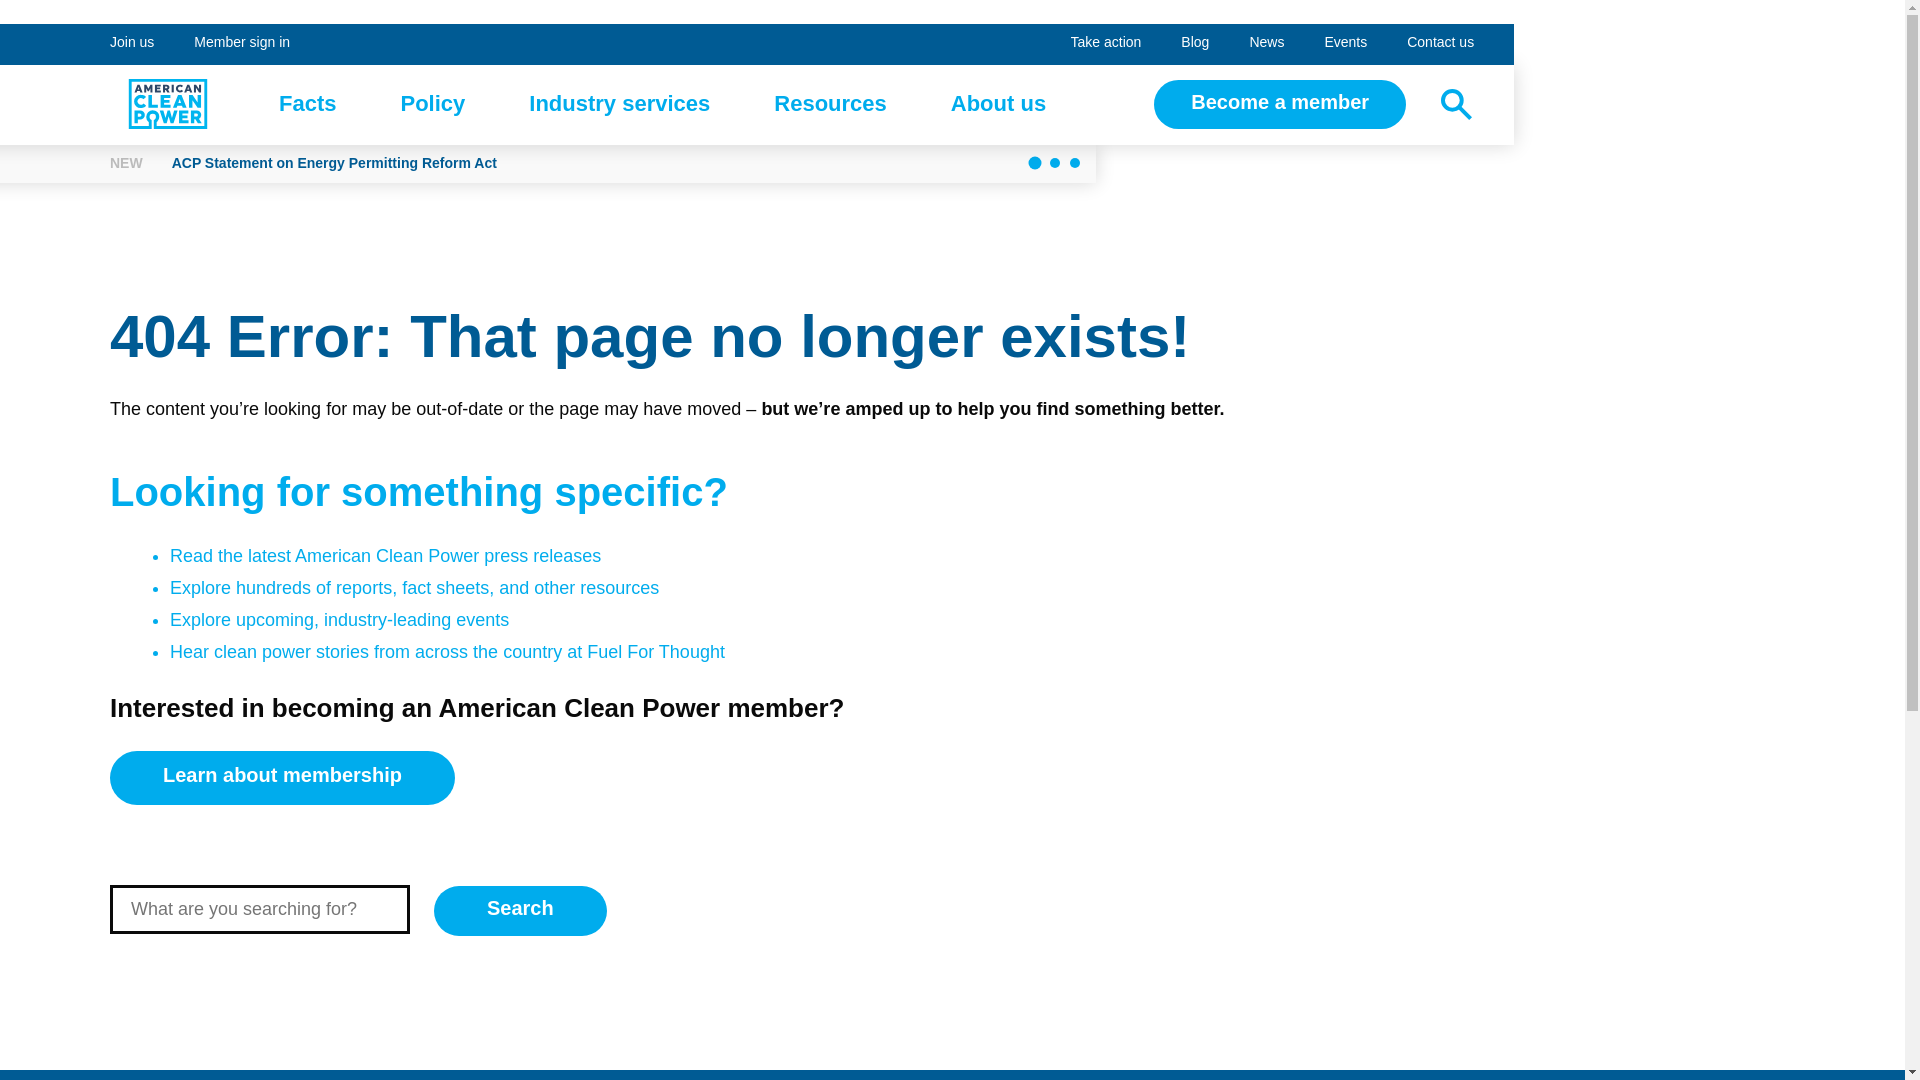 This screenshot has width=1920, height=1080. What do you see at coordinates (242, 44) in the screenshot?
I see `Policy` at bounding box center [242, 44].